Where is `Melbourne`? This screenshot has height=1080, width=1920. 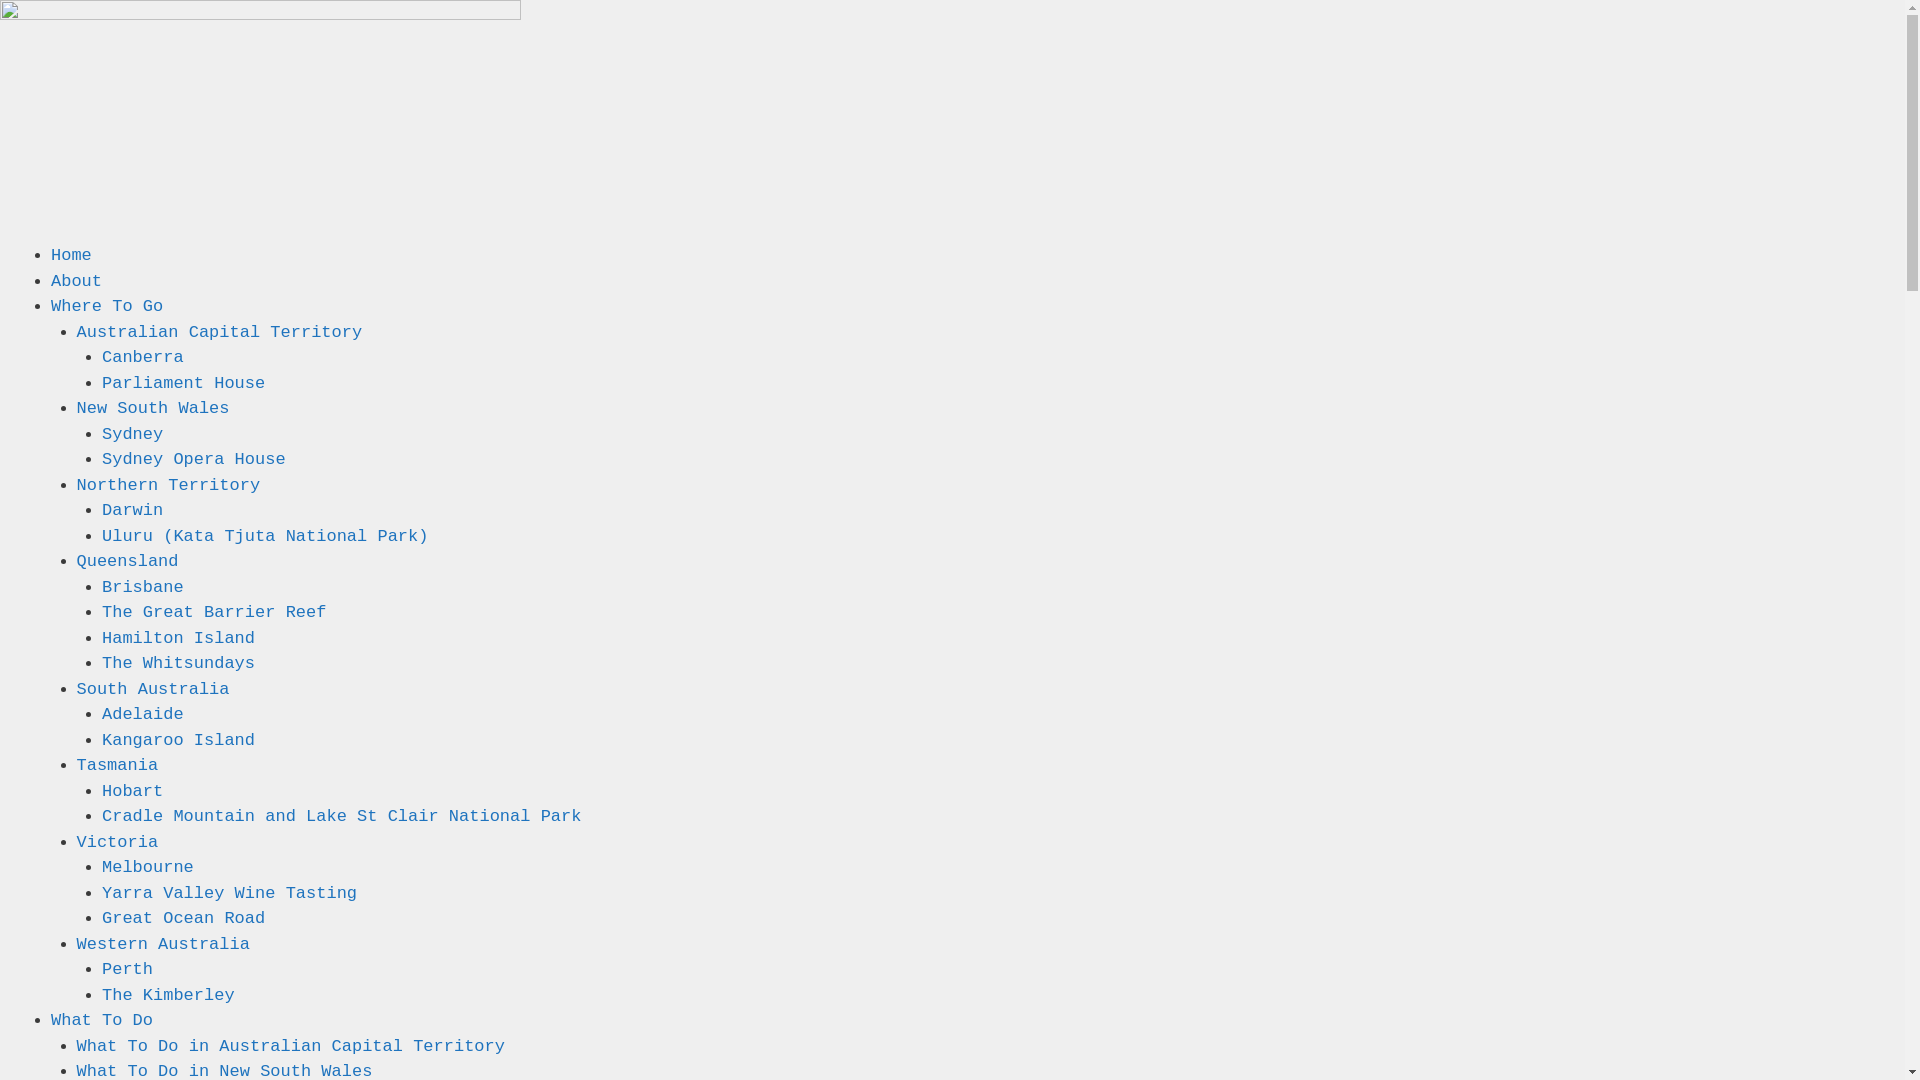 Melbourne is located at coordinates (148, 868).